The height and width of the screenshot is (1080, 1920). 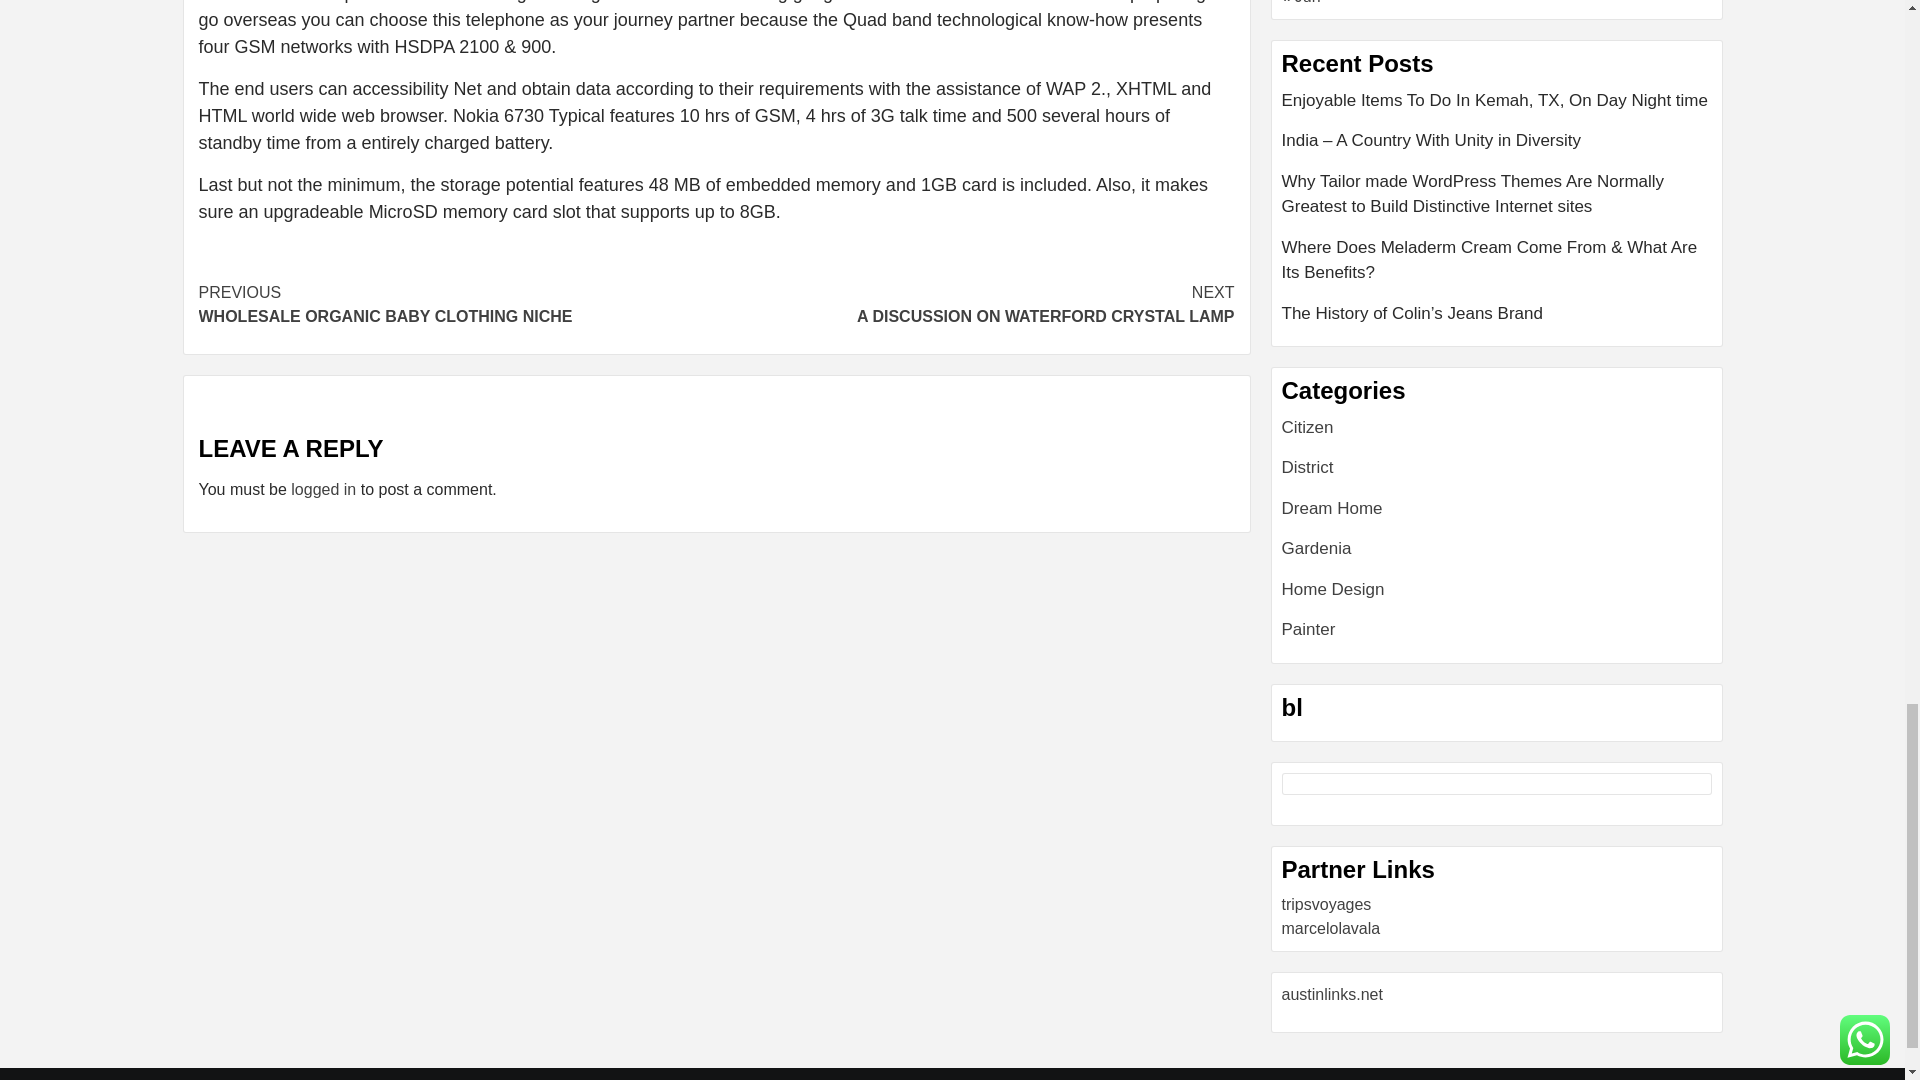 What do you see at coordinates (975, 304) in the screenshot?
I see `logged in` at bounding box center [975, 304].